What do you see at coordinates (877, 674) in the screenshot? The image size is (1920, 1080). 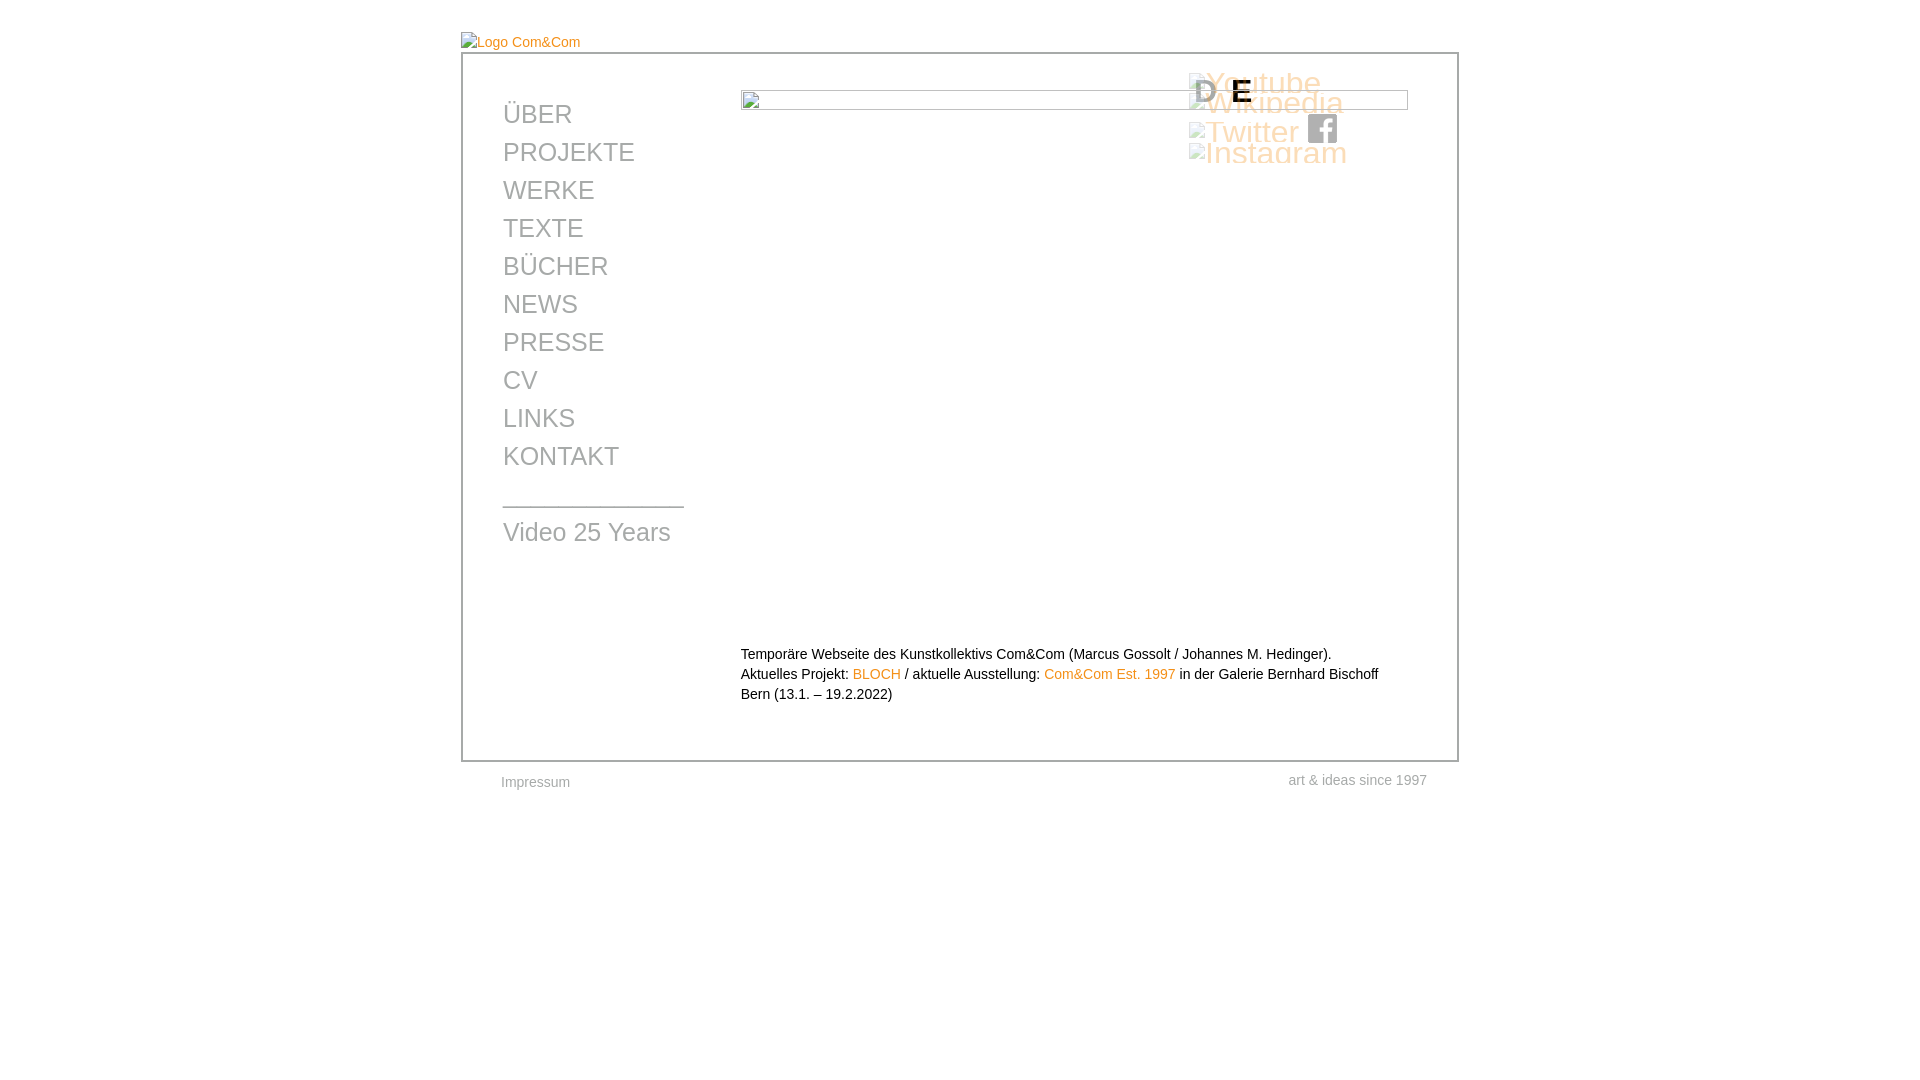 I see `BLOCH` at bounding box center [877, 674].